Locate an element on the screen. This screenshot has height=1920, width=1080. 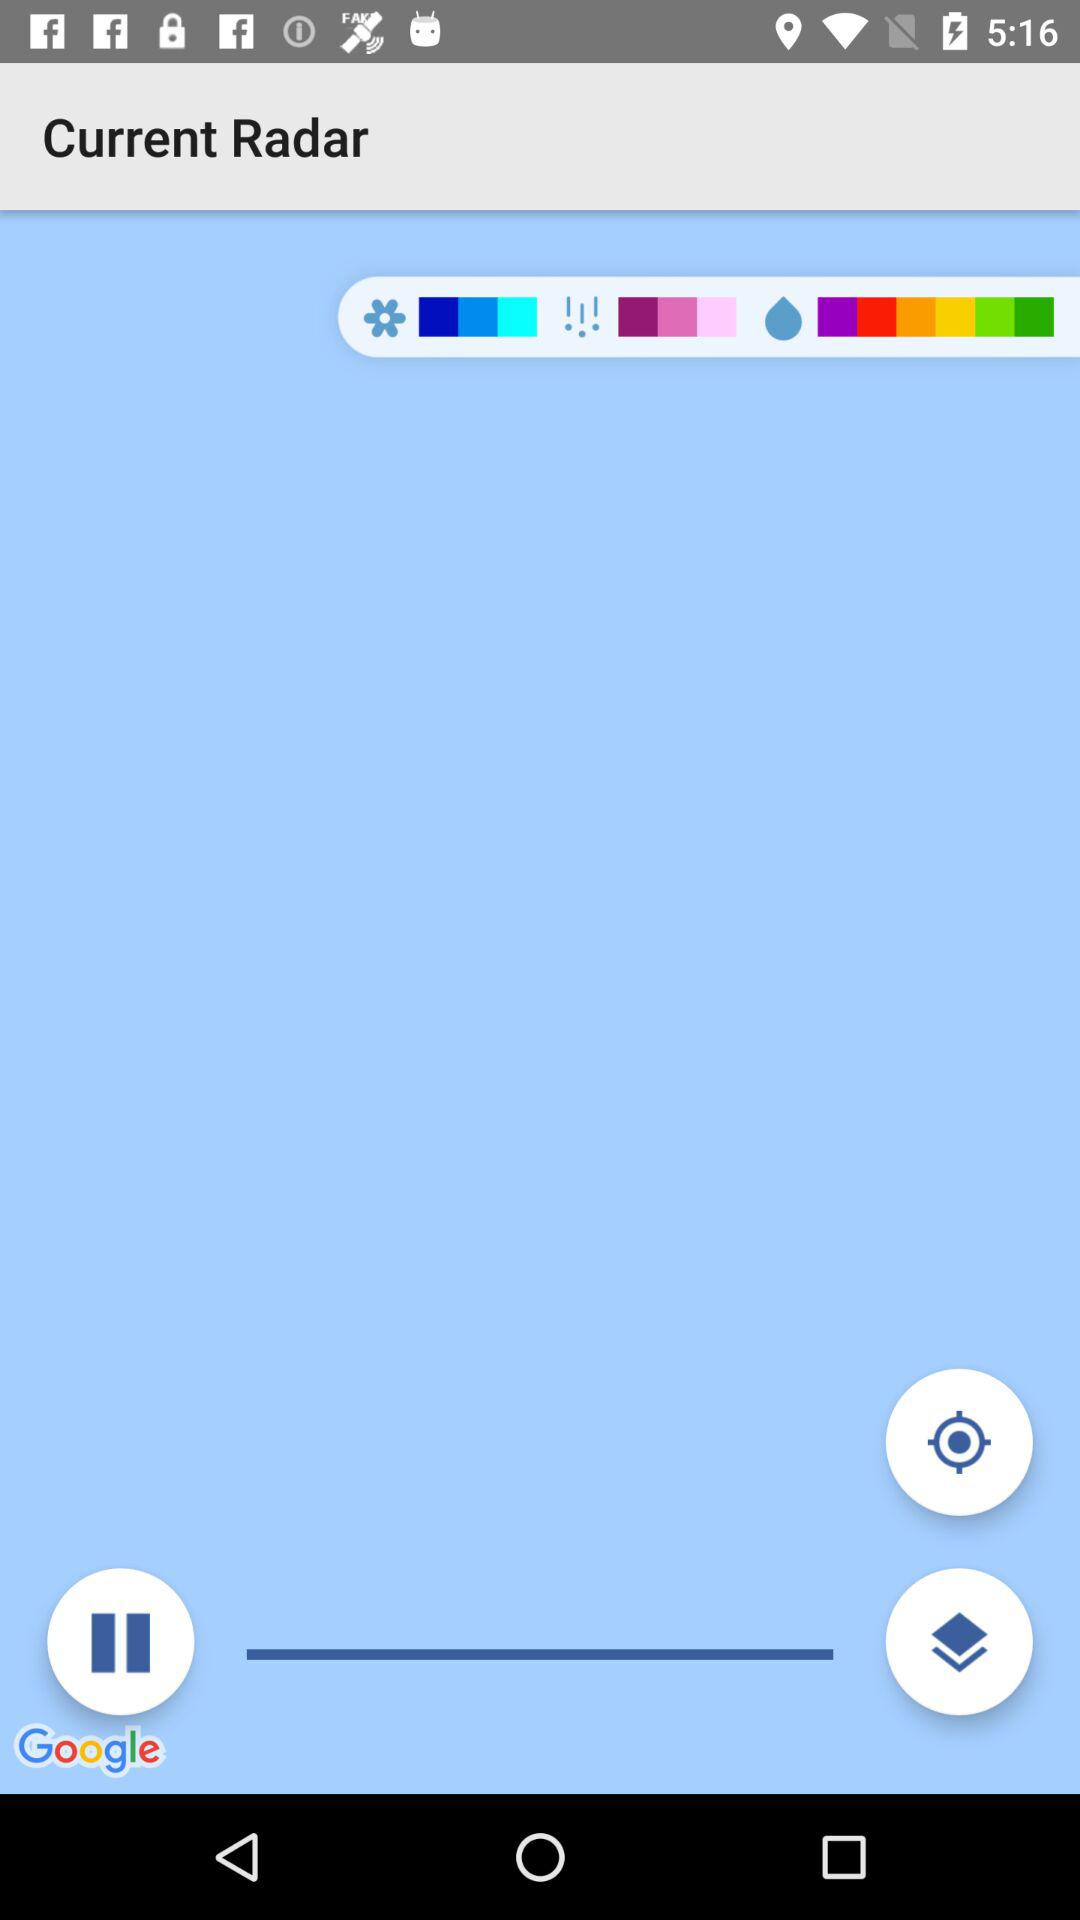
pause is located at coordinates (120, 1642).